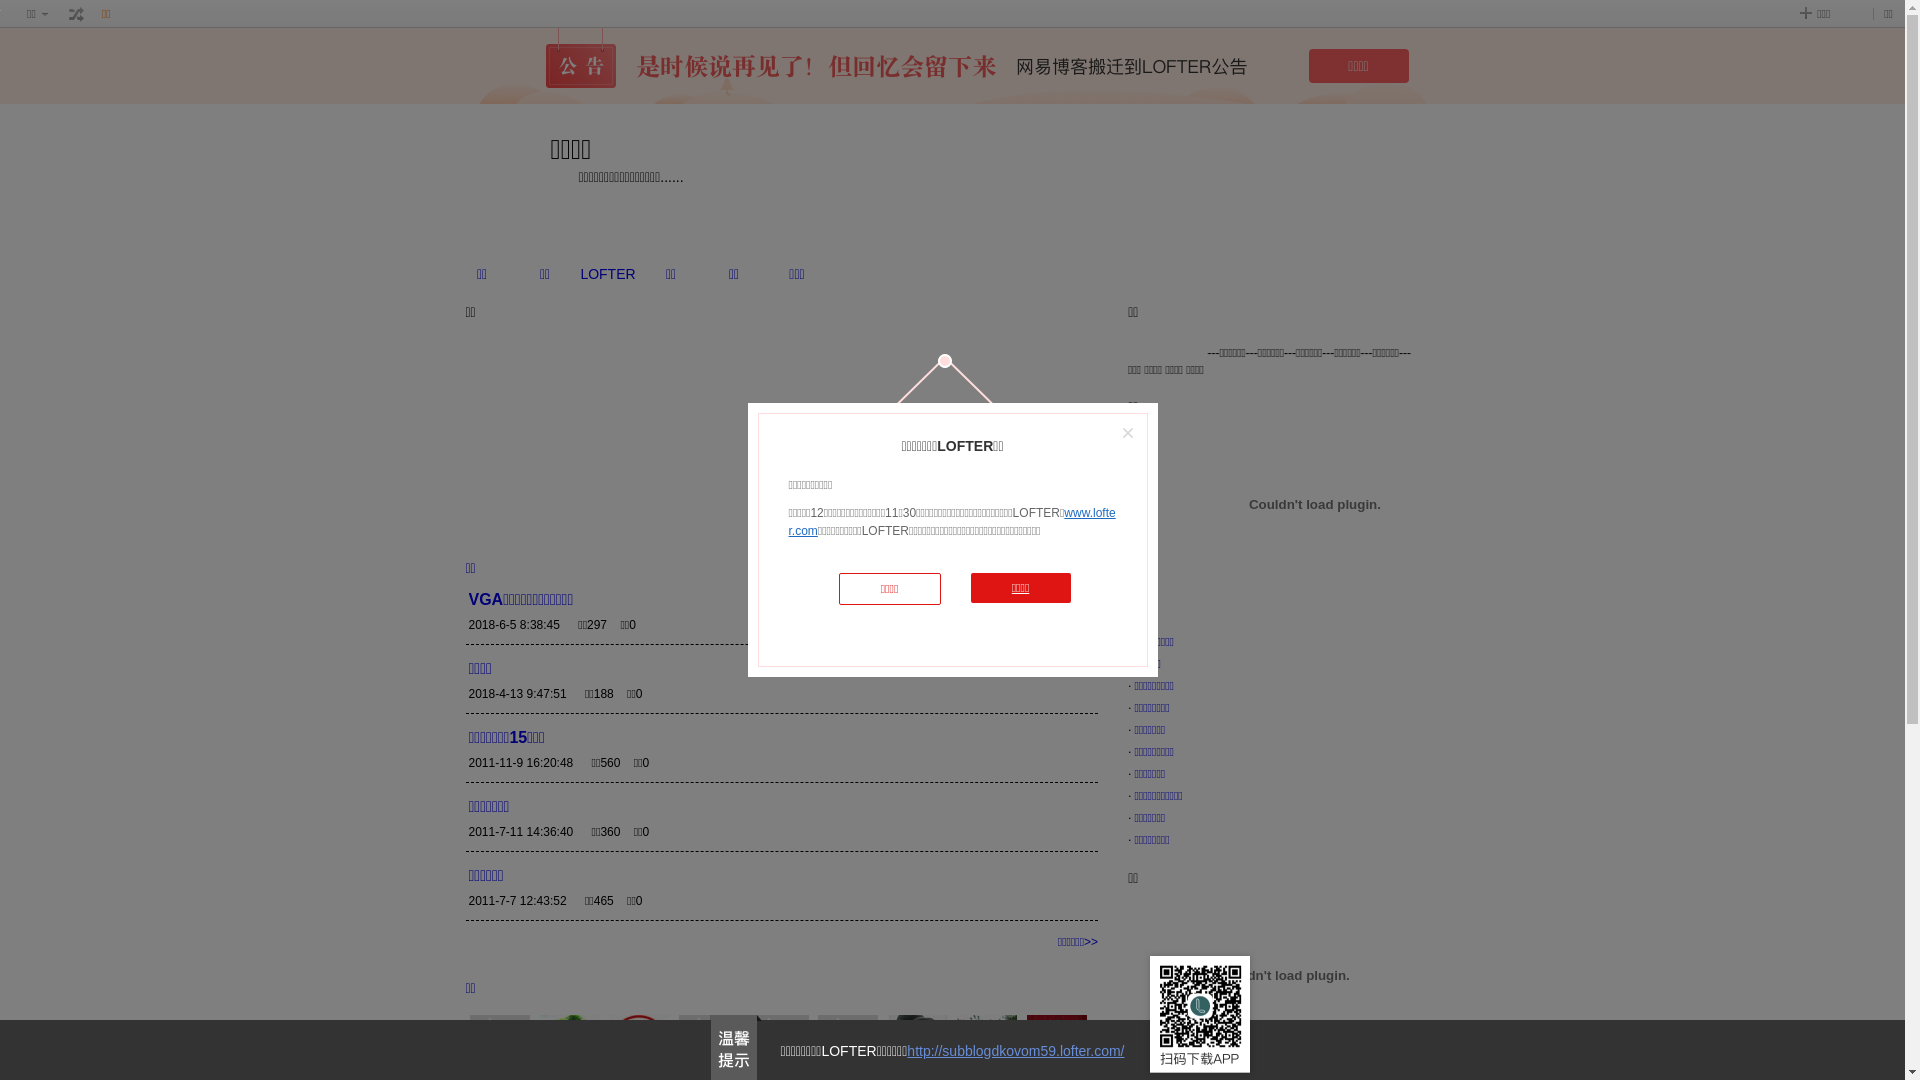 This screenshot has width=1920, height=1080. I want to click on http://subblogdkovom59.lofter.com/, so click(1016, 1051).